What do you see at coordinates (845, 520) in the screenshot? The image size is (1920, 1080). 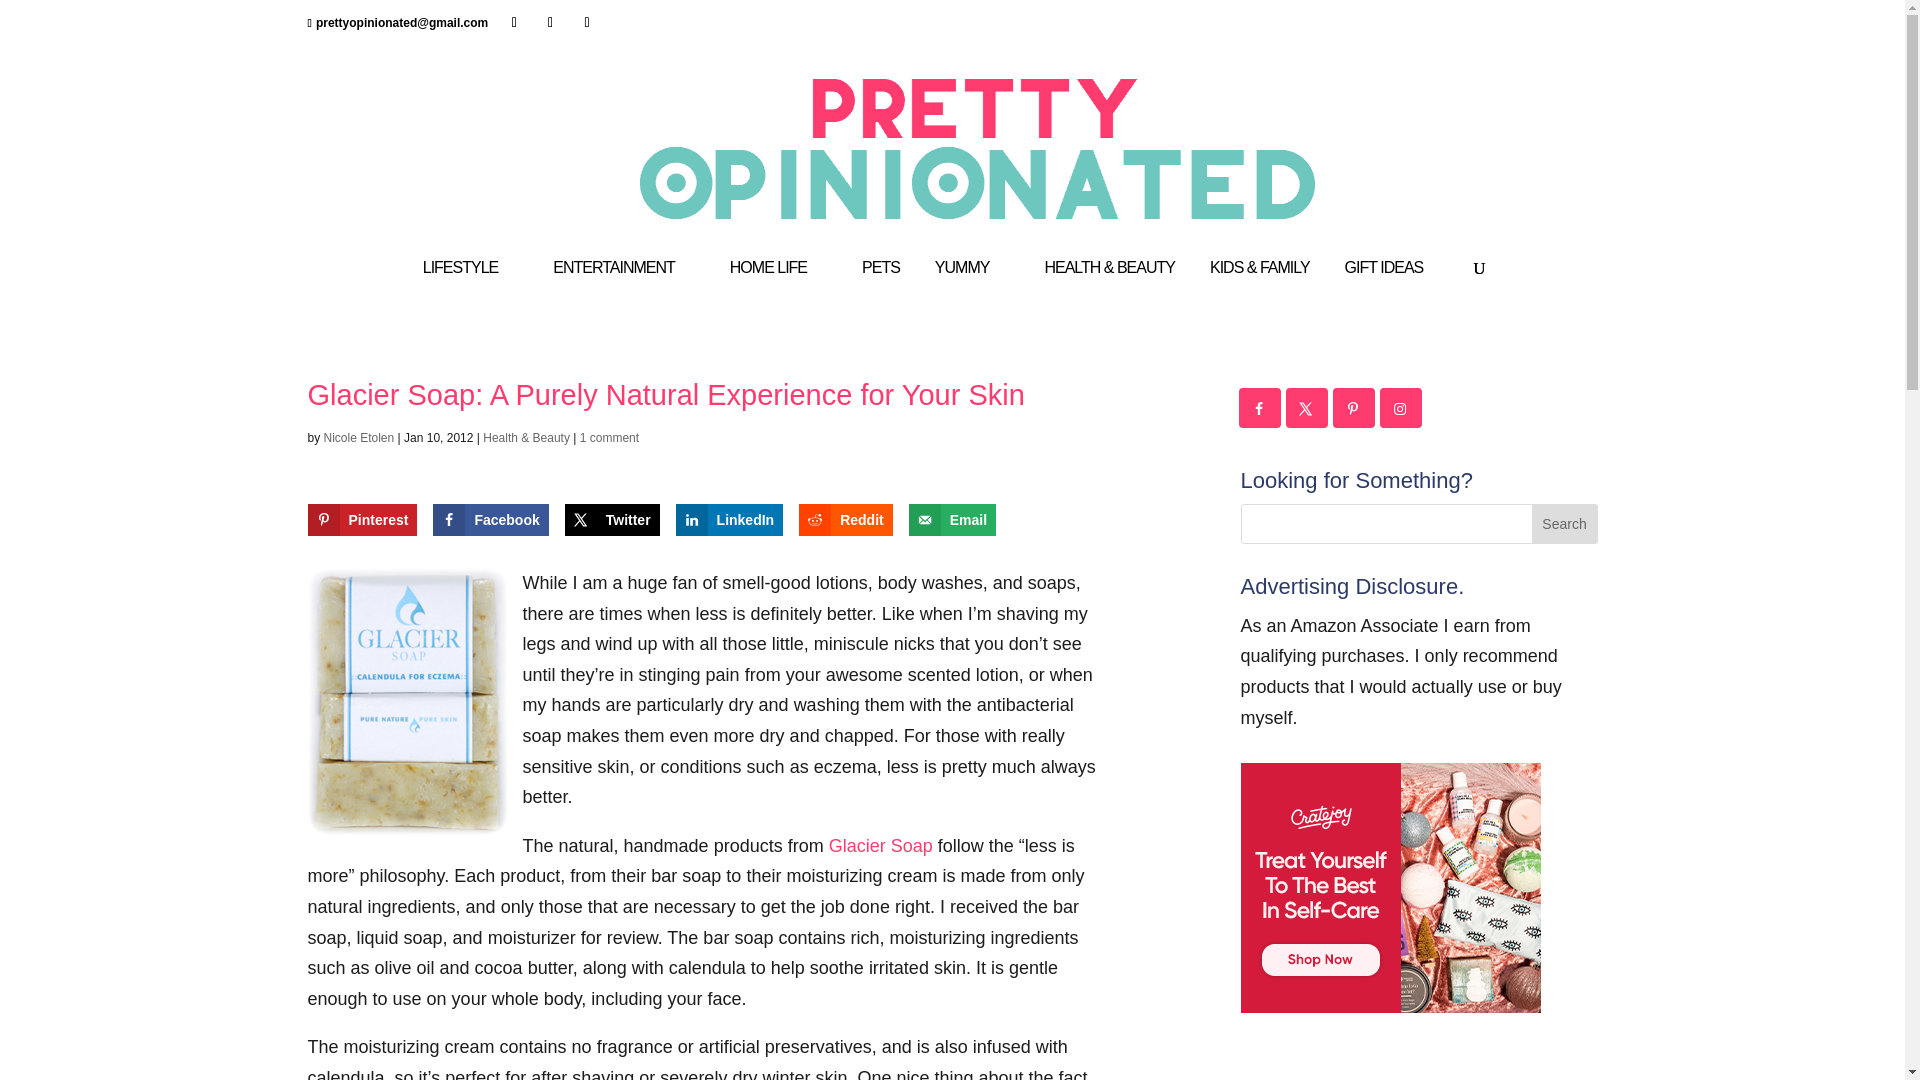 I see `Share on Reddit` at bounding box center [845, 520].